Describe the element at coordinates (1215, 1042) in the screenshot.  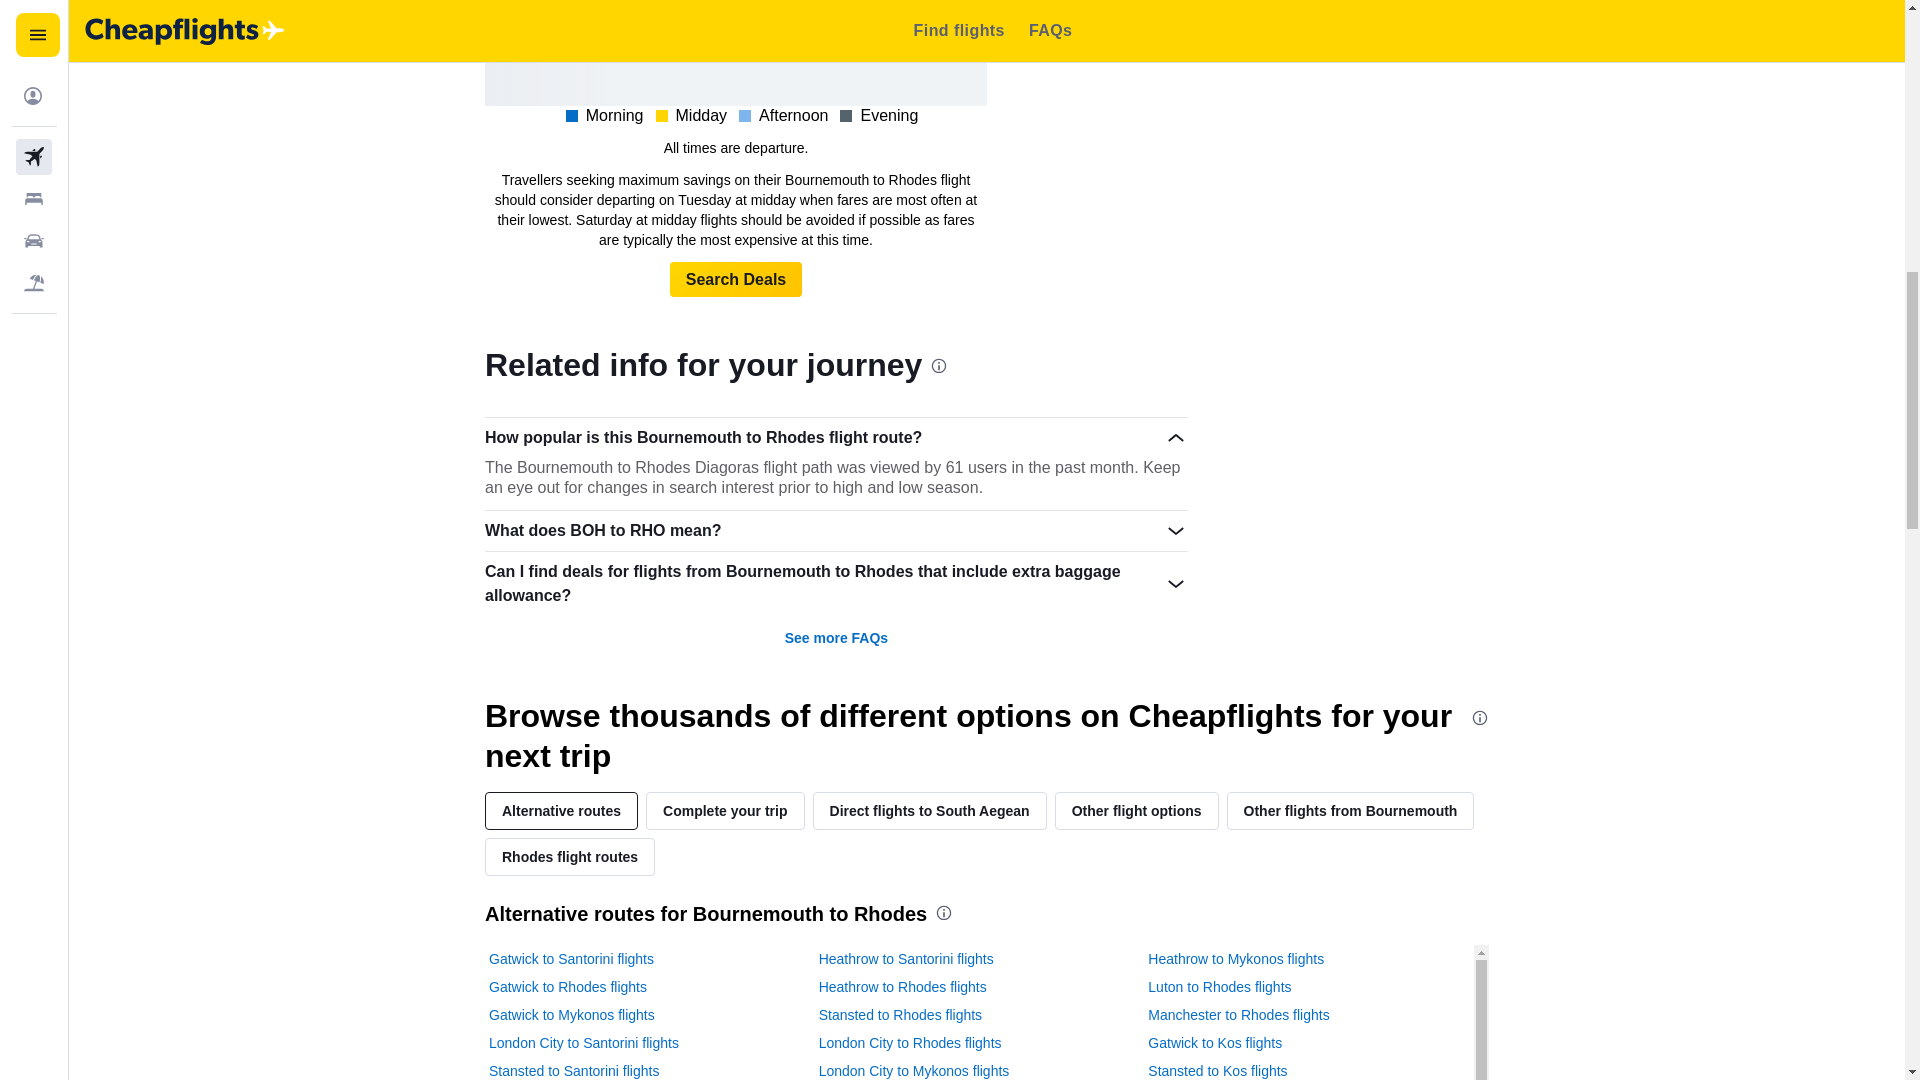
I see `Gatwick to Kos flights` at that location.